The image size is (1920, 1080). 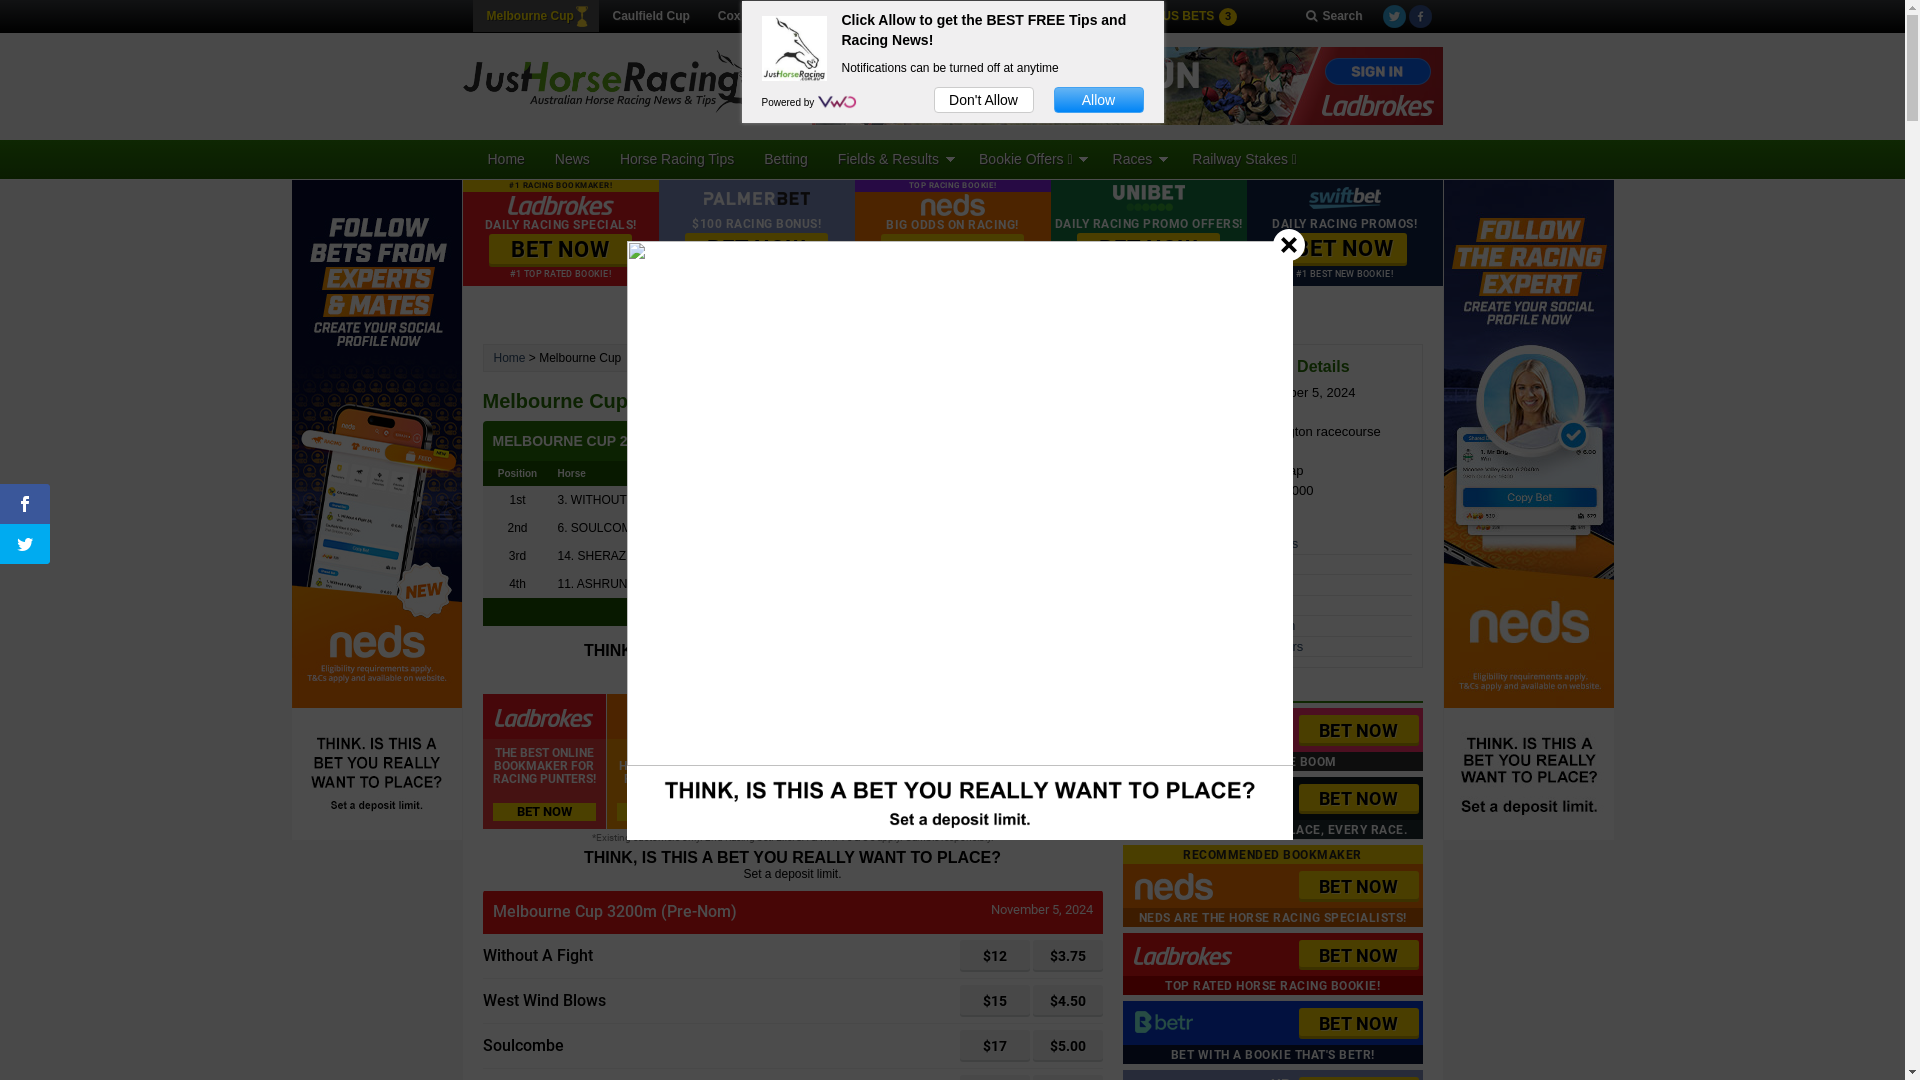 What do you see at coordinates (1040, 762) in the screenshot?
I see `CLAIM A RACING BET BONUS UP TO $200!
BET NOW` at bounding box center [1040, 762].